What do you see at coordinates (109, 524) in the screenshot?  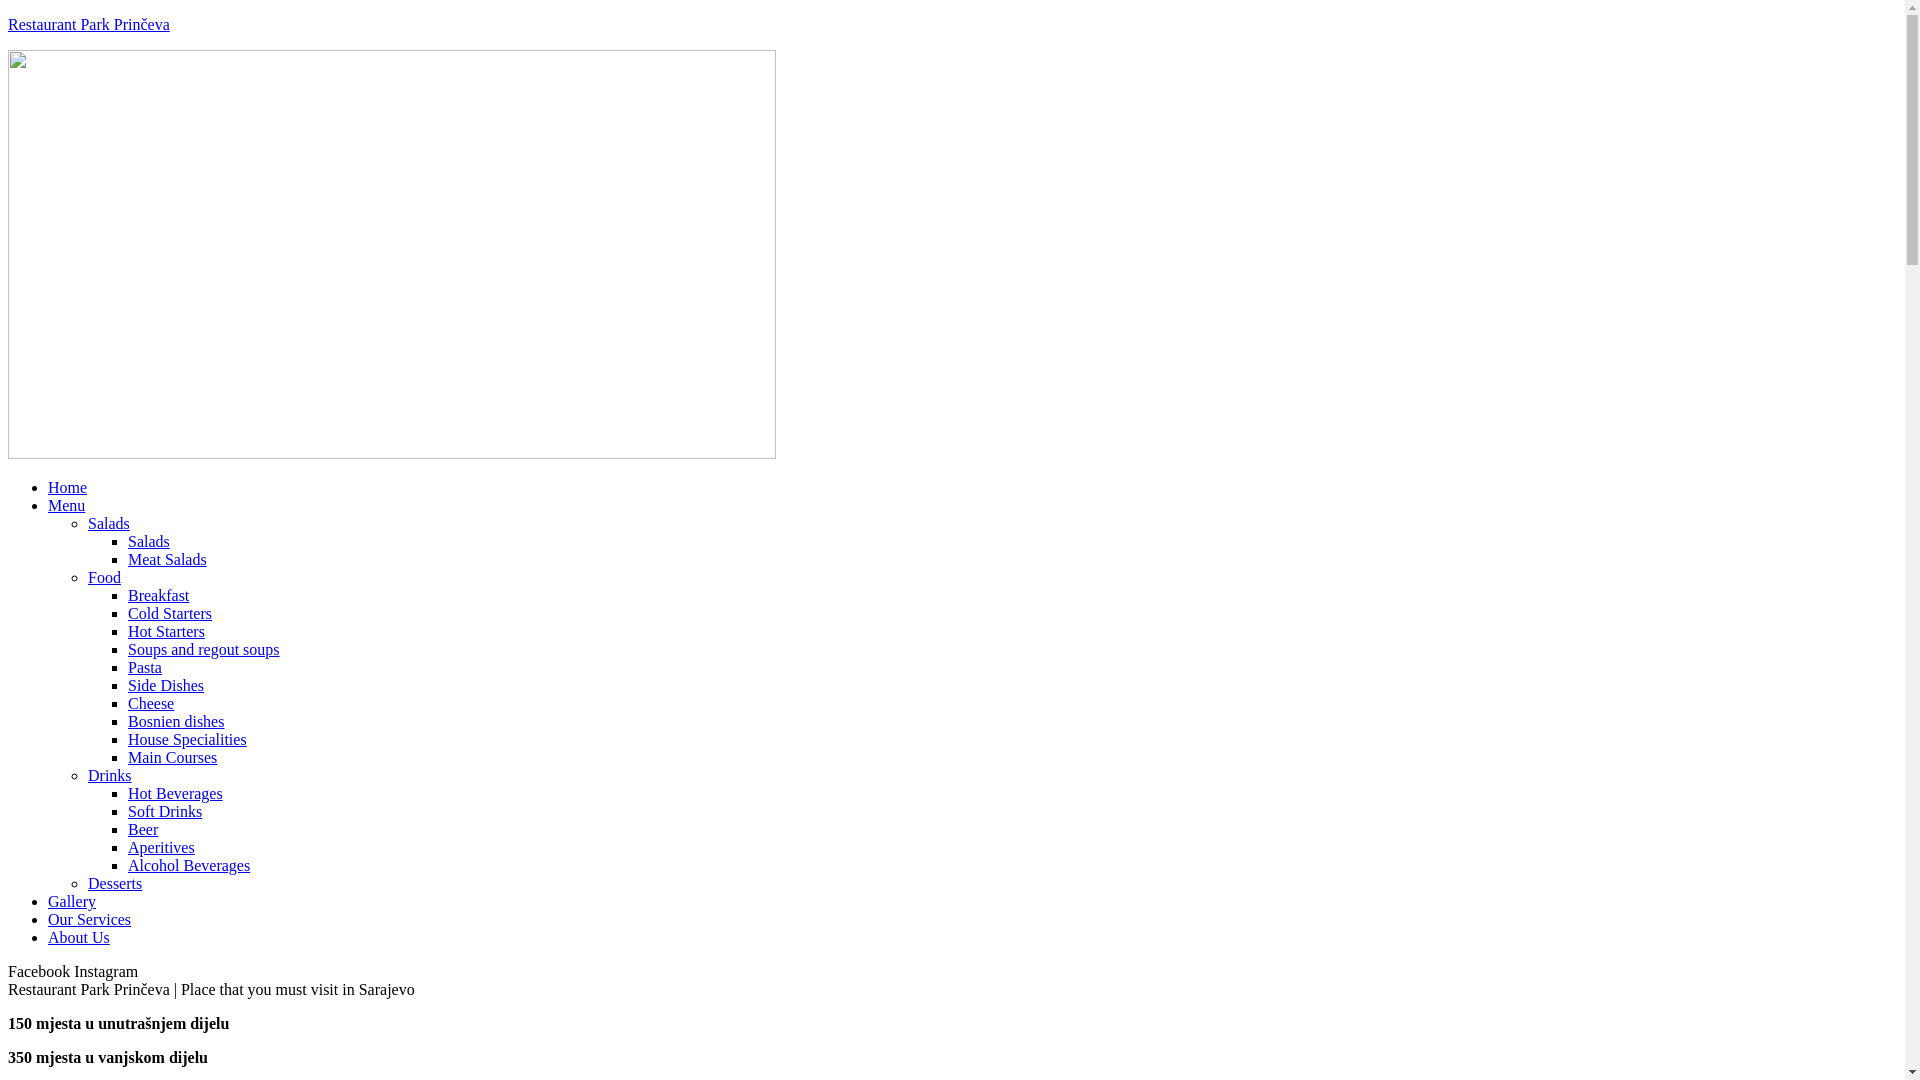 I see `Salads` at bounding box center [109, 524].